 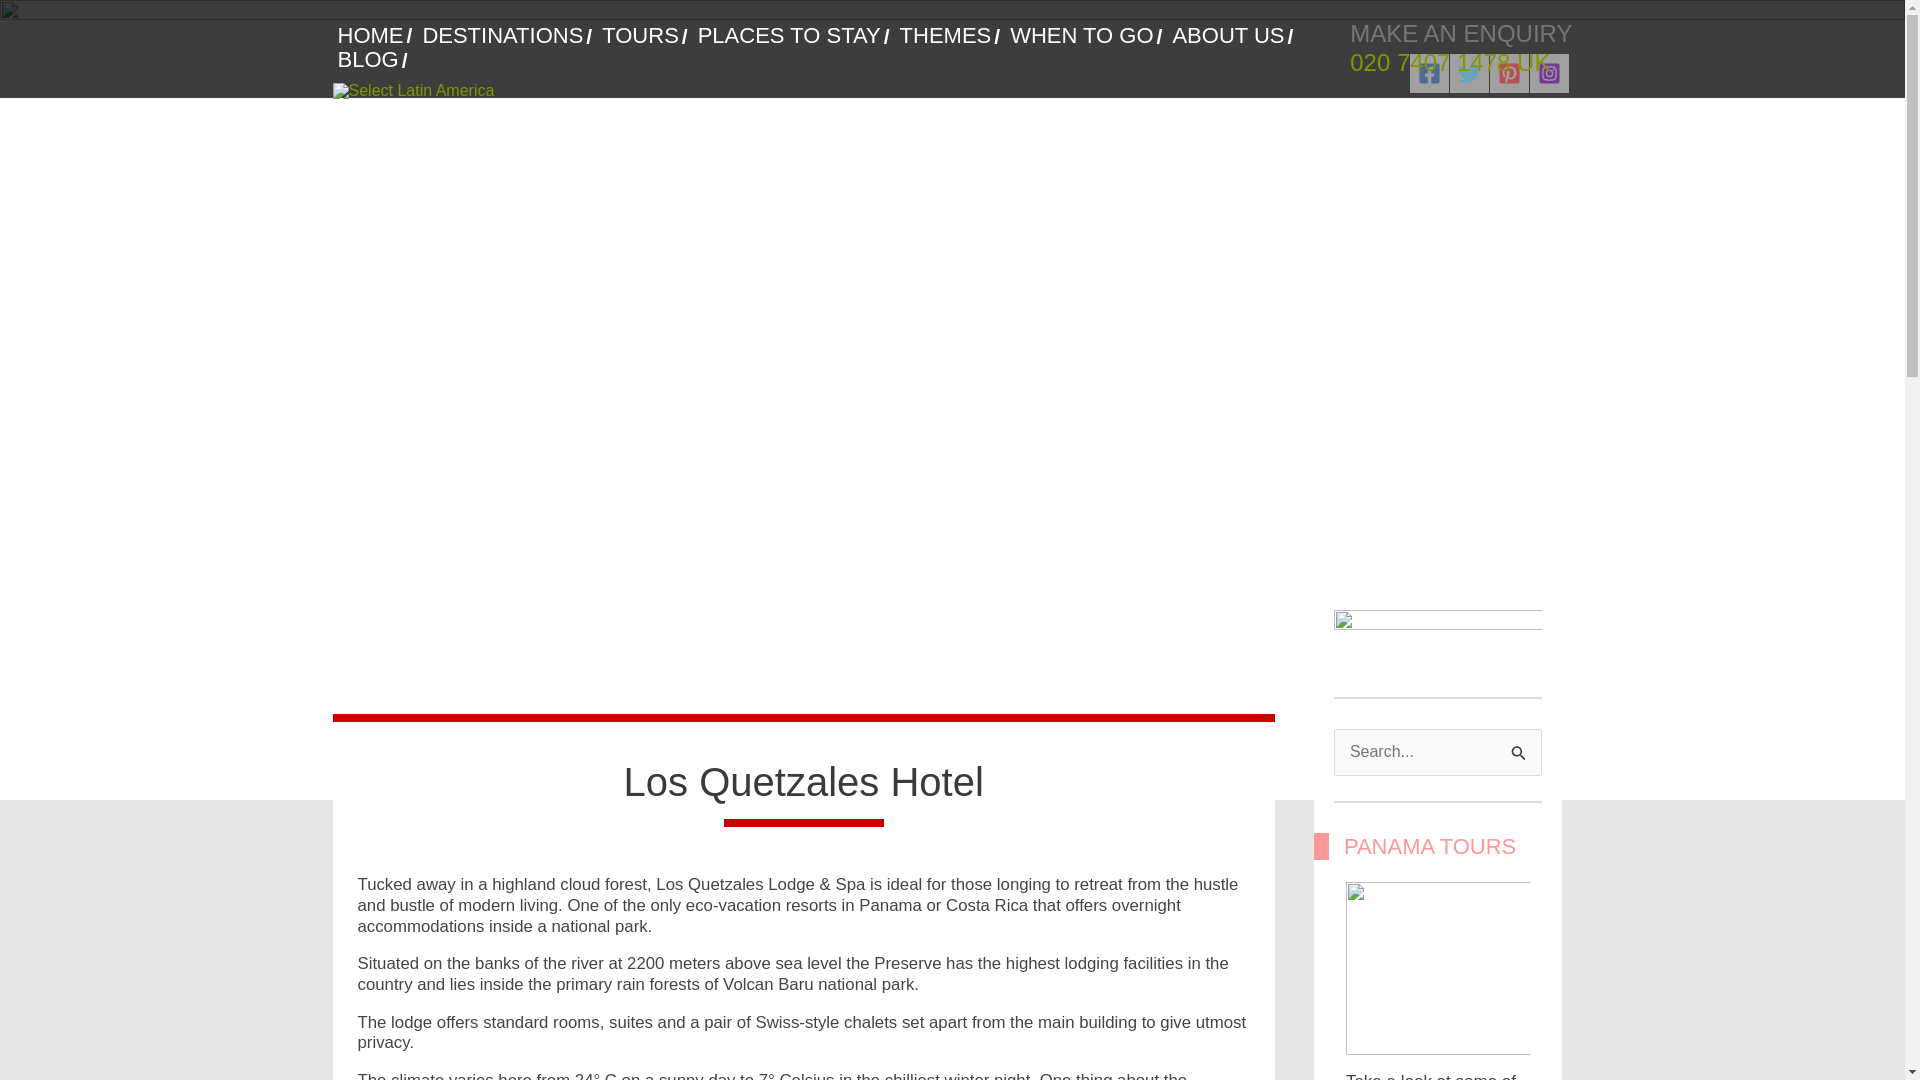 I want to click on HOME, so click(x=374, y=36).